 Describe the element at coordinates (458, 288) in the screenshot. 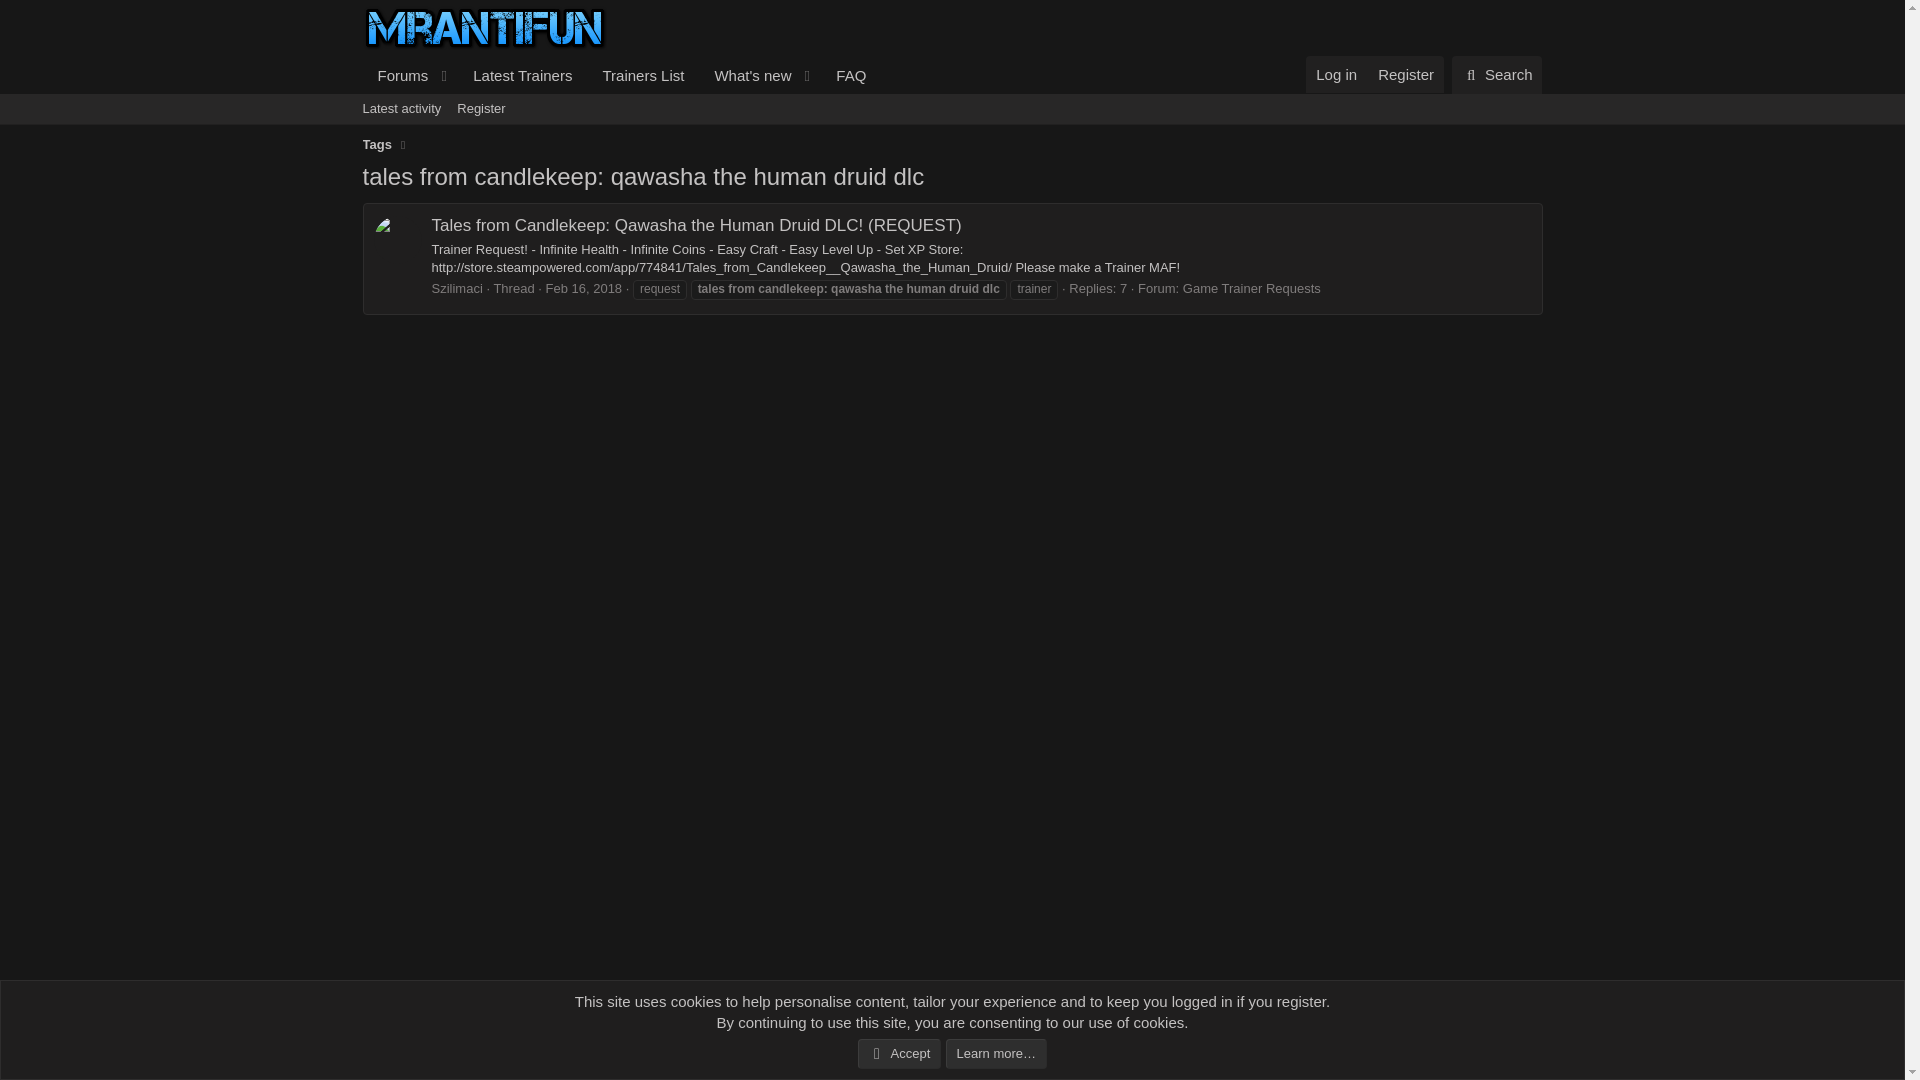

I see `Tags` at that location.